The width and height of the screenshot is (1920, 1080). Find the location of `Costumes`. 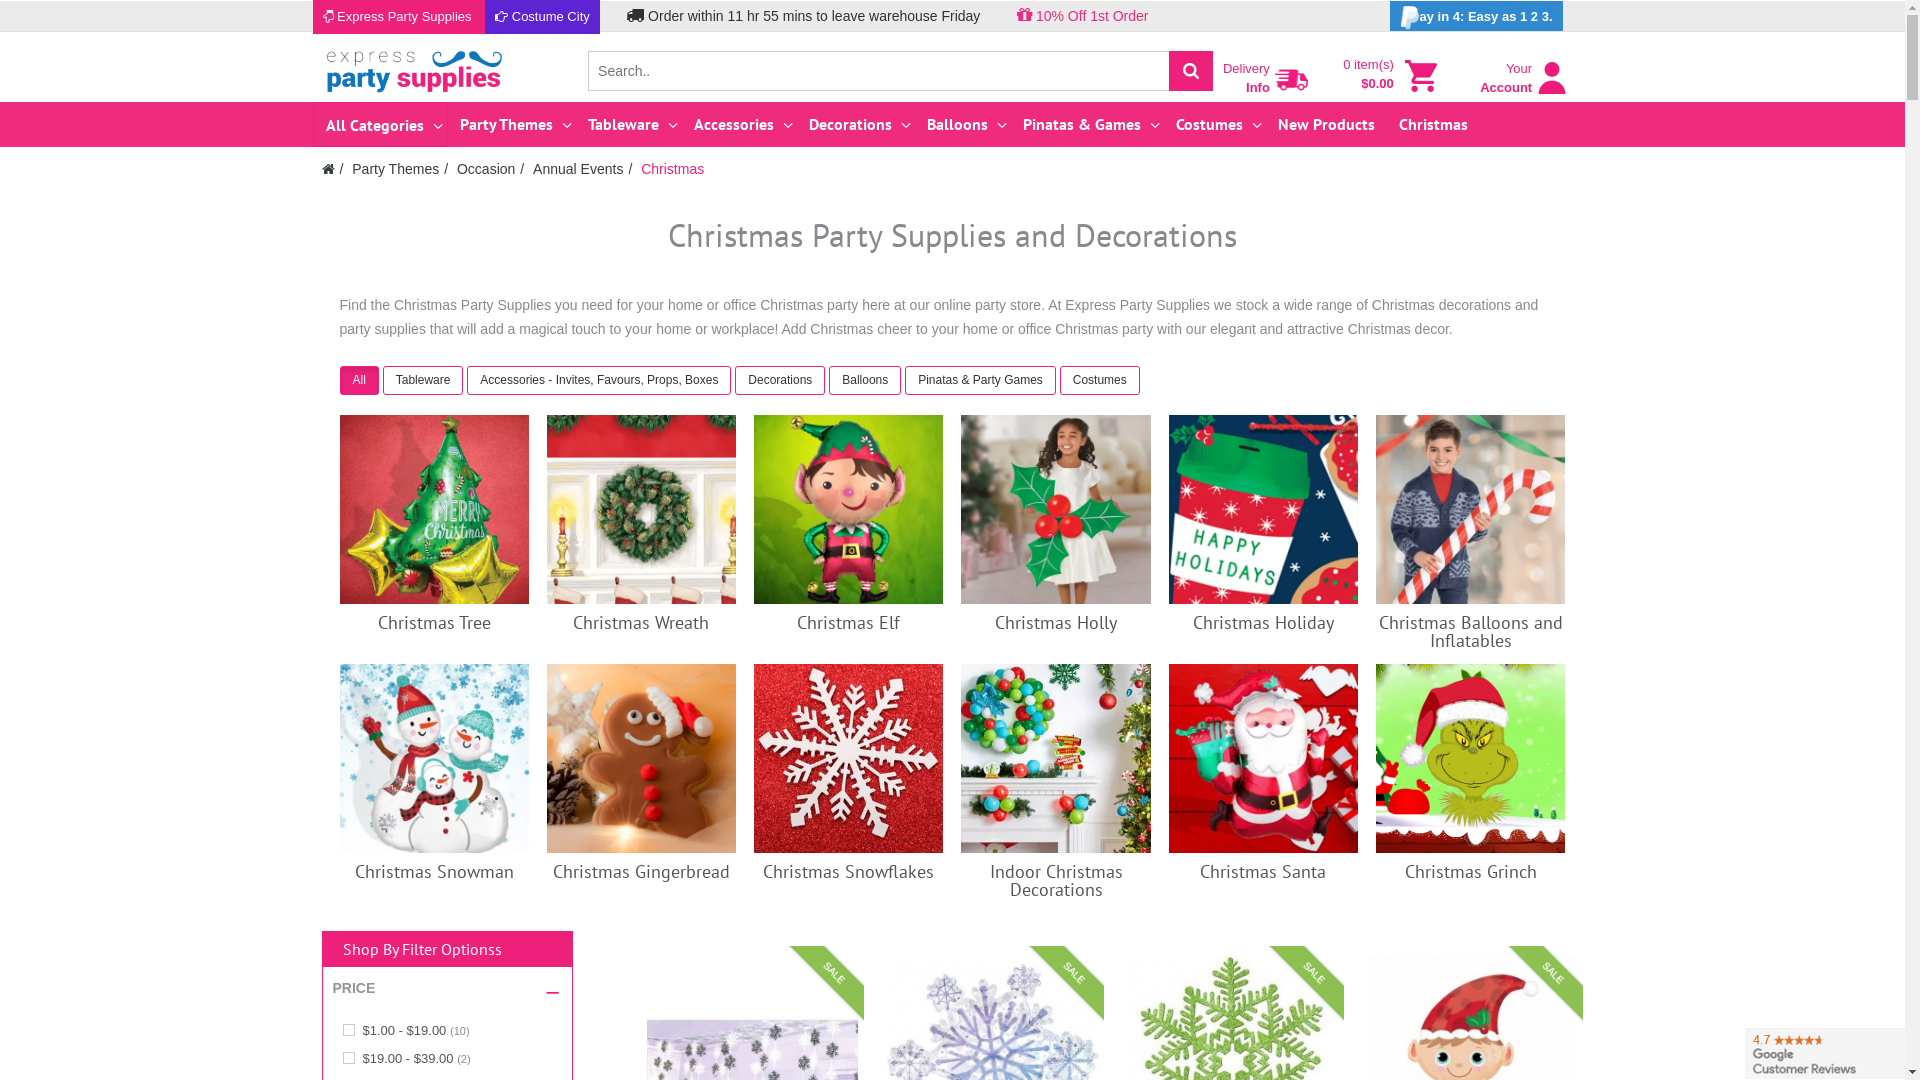

Costumes is located at coordinates (1214, 124).